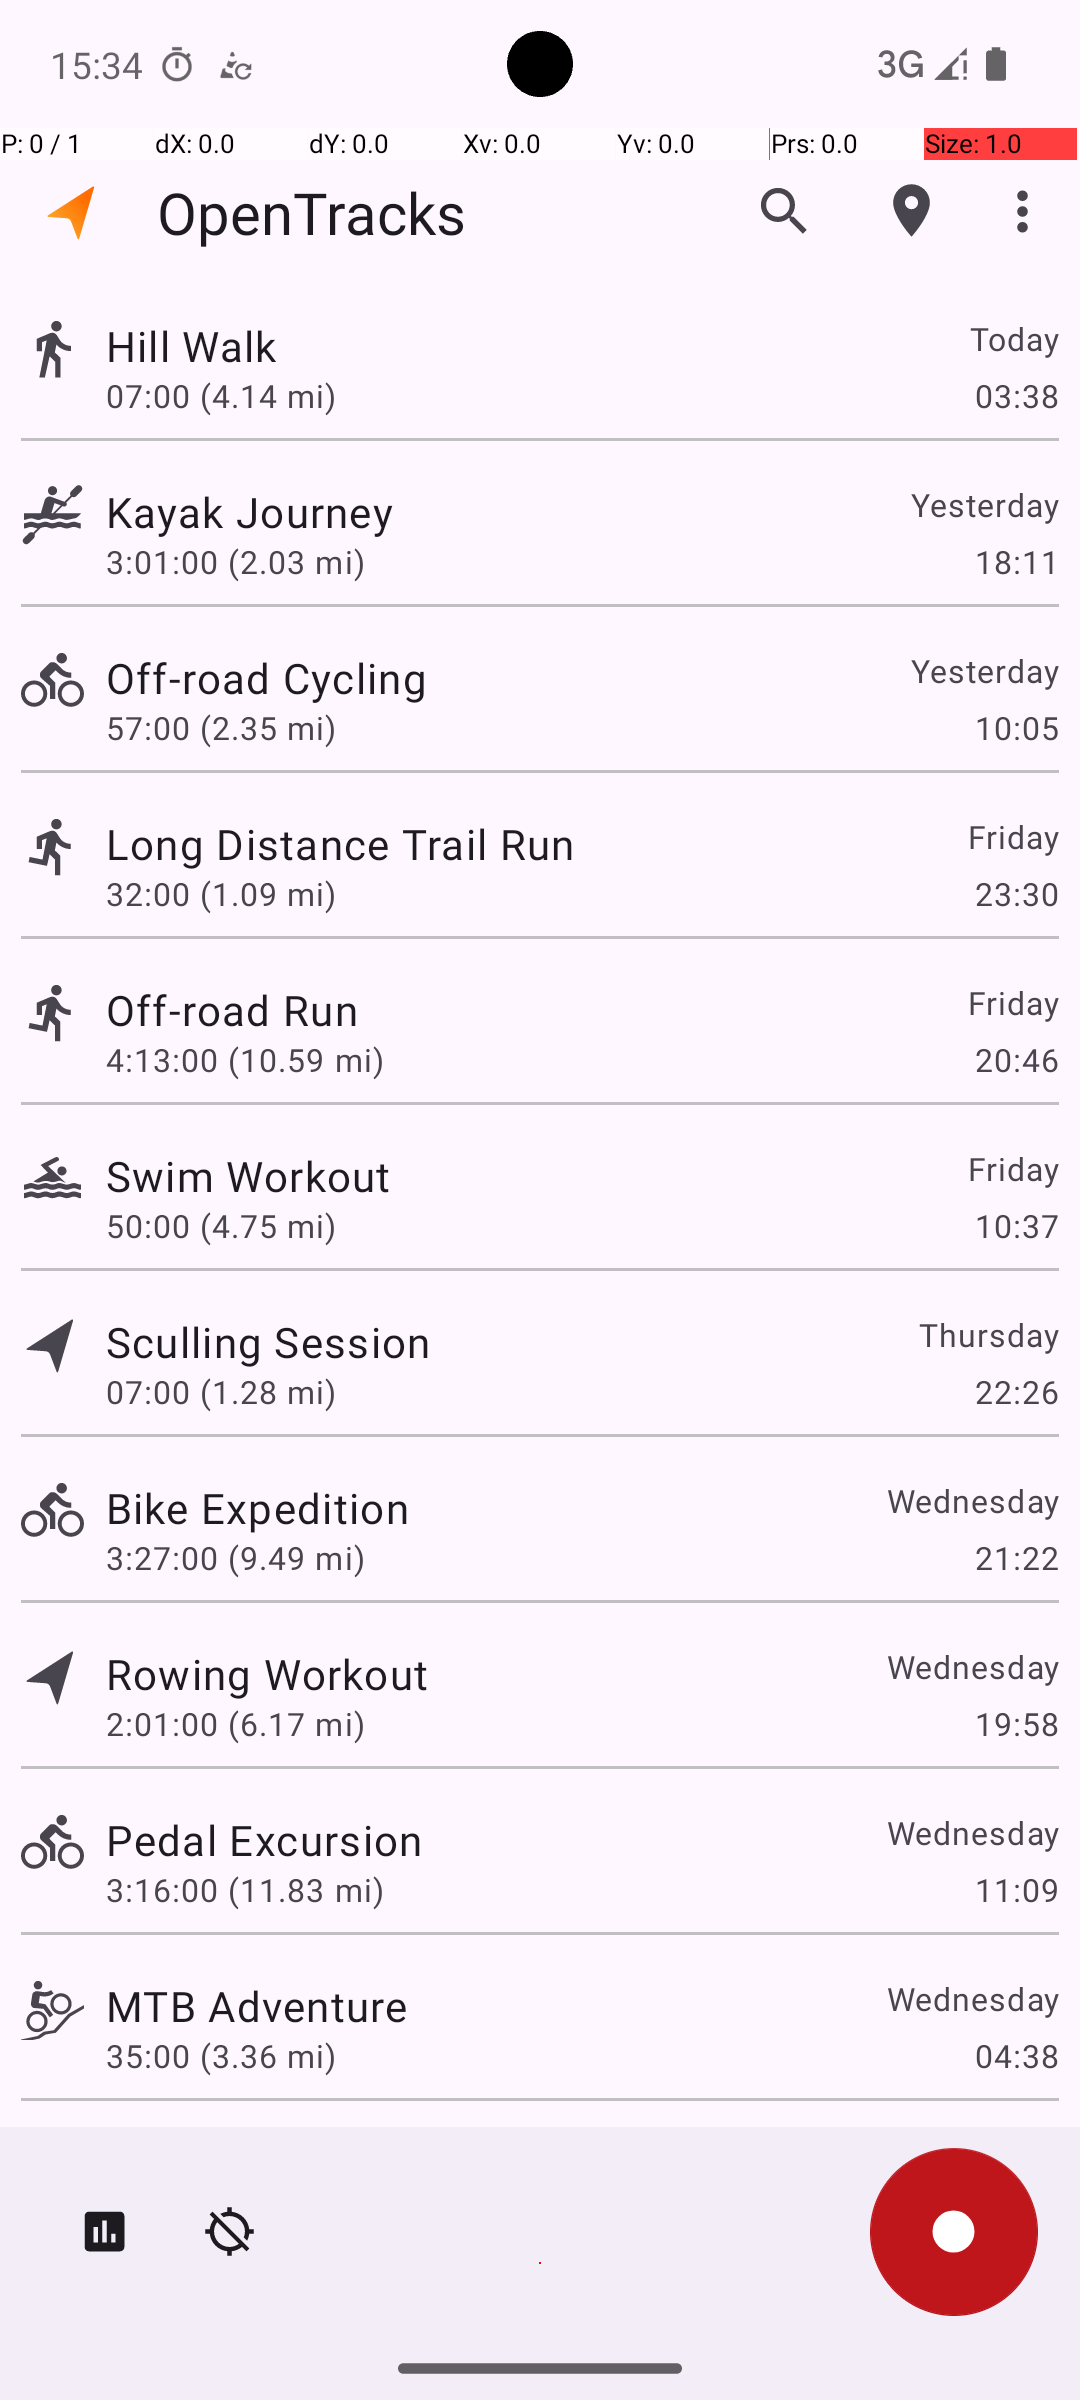 Image resolution: width=1080 pixels, height=2400 pixels. I want to click on 11:09, so click(1016, 1890).